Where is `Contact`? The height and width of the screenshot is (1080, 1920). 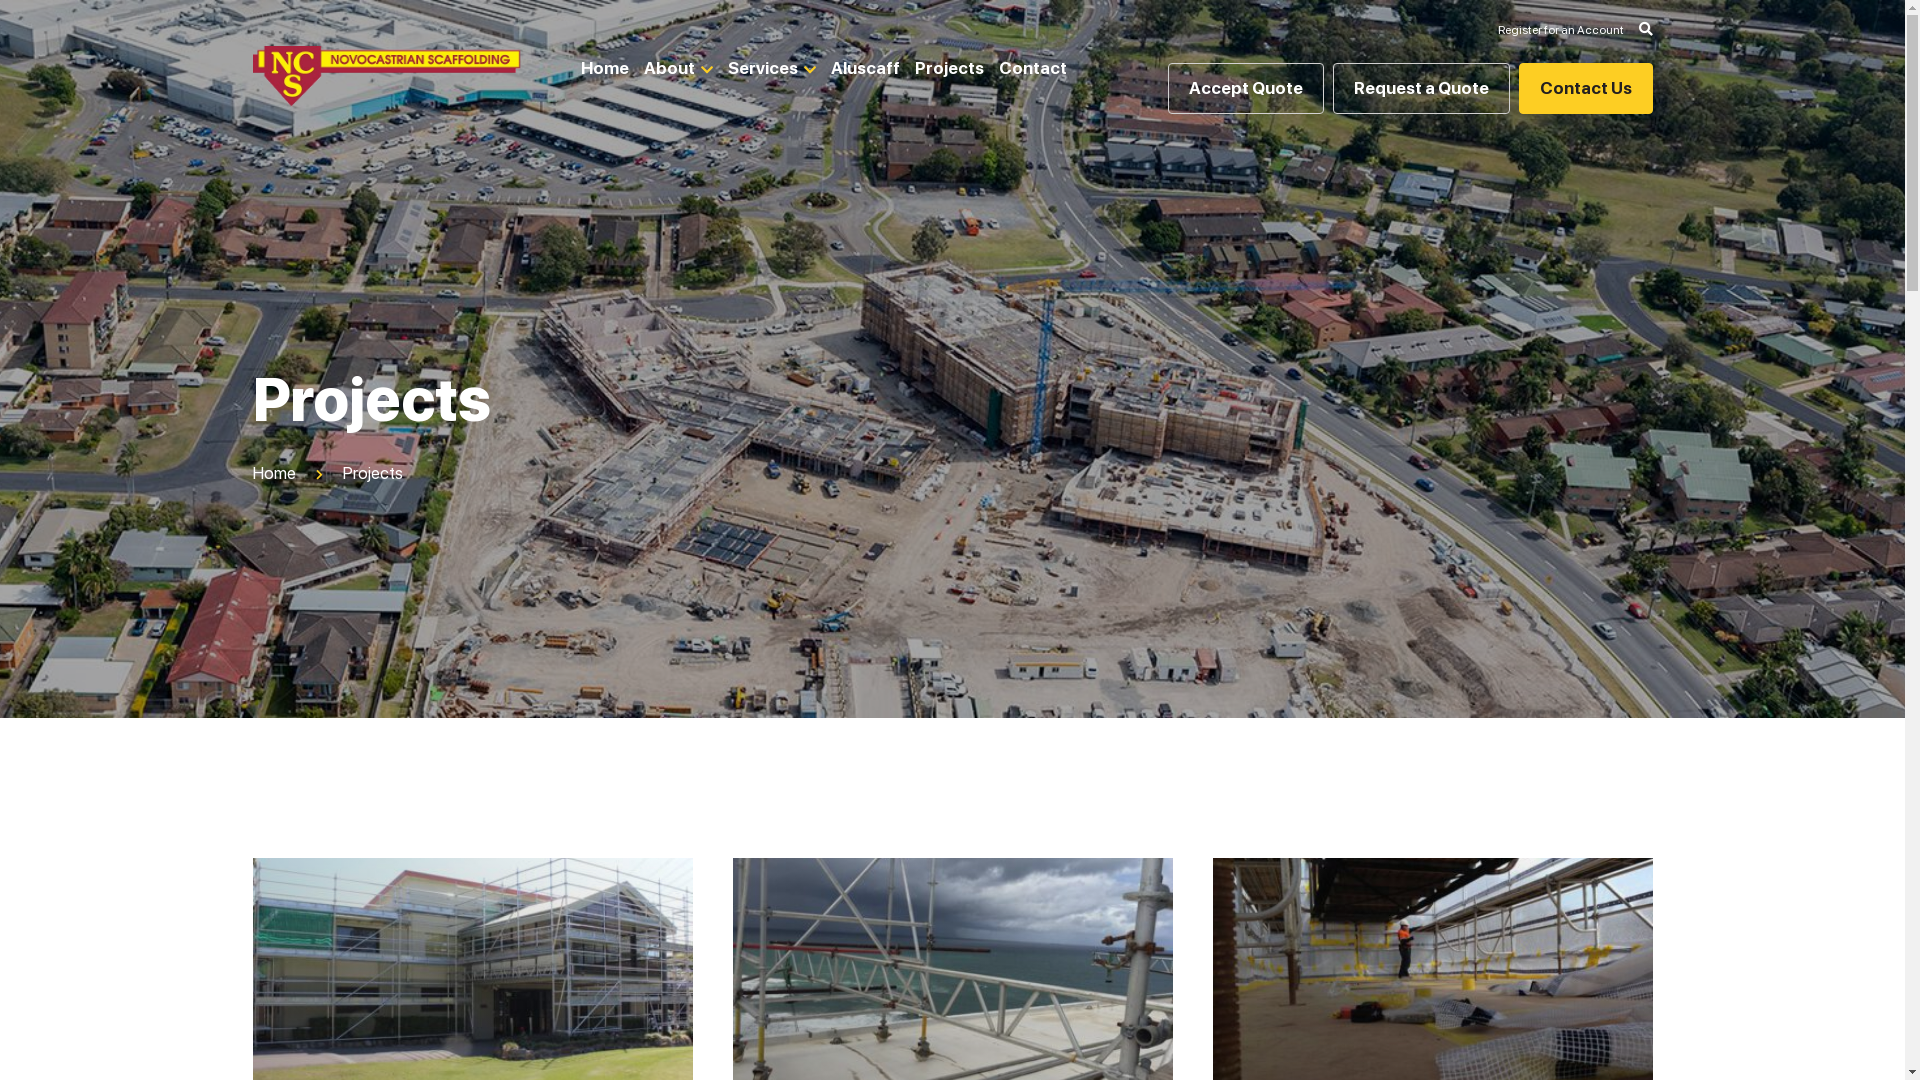 Contact is located at coordinates (1032, 68).